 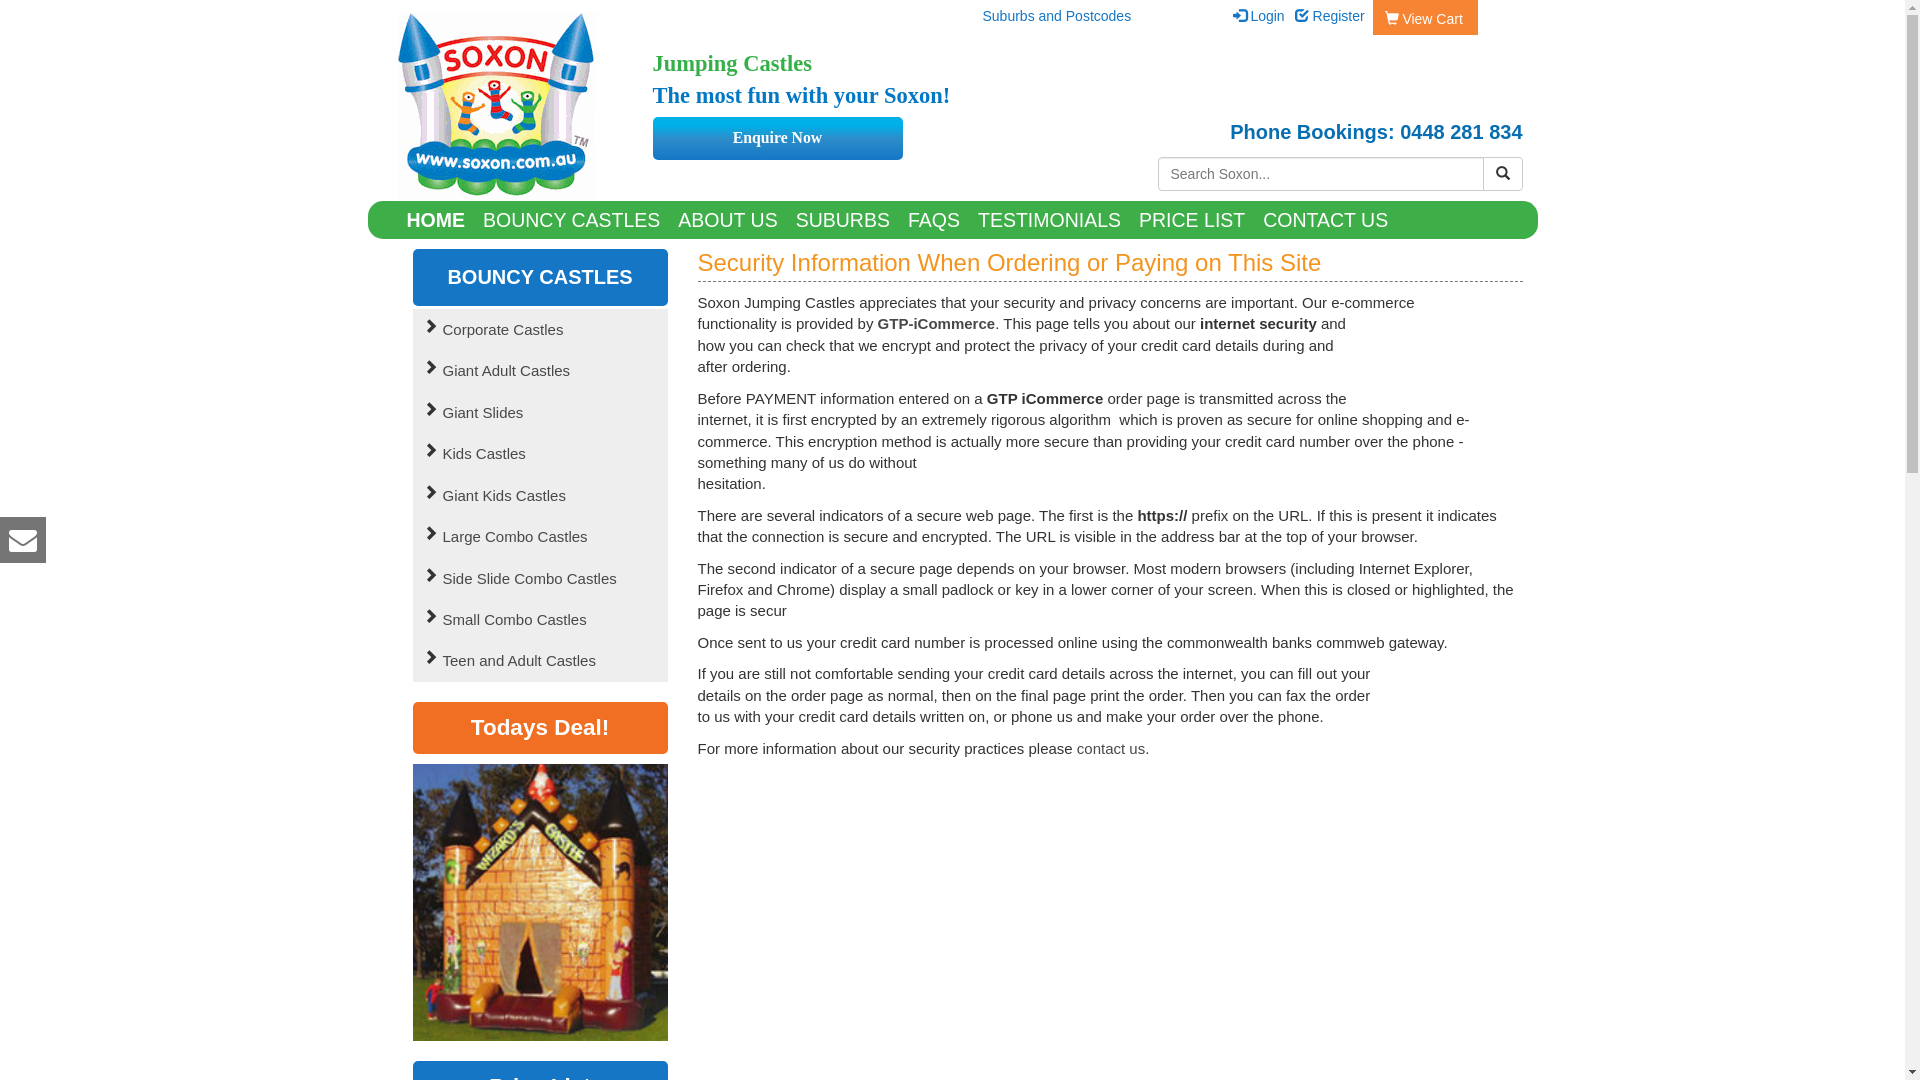 What do you see at coordinates (1339, 16) in the screenshot?
I see `Register` at bounding box center [1339, 16].